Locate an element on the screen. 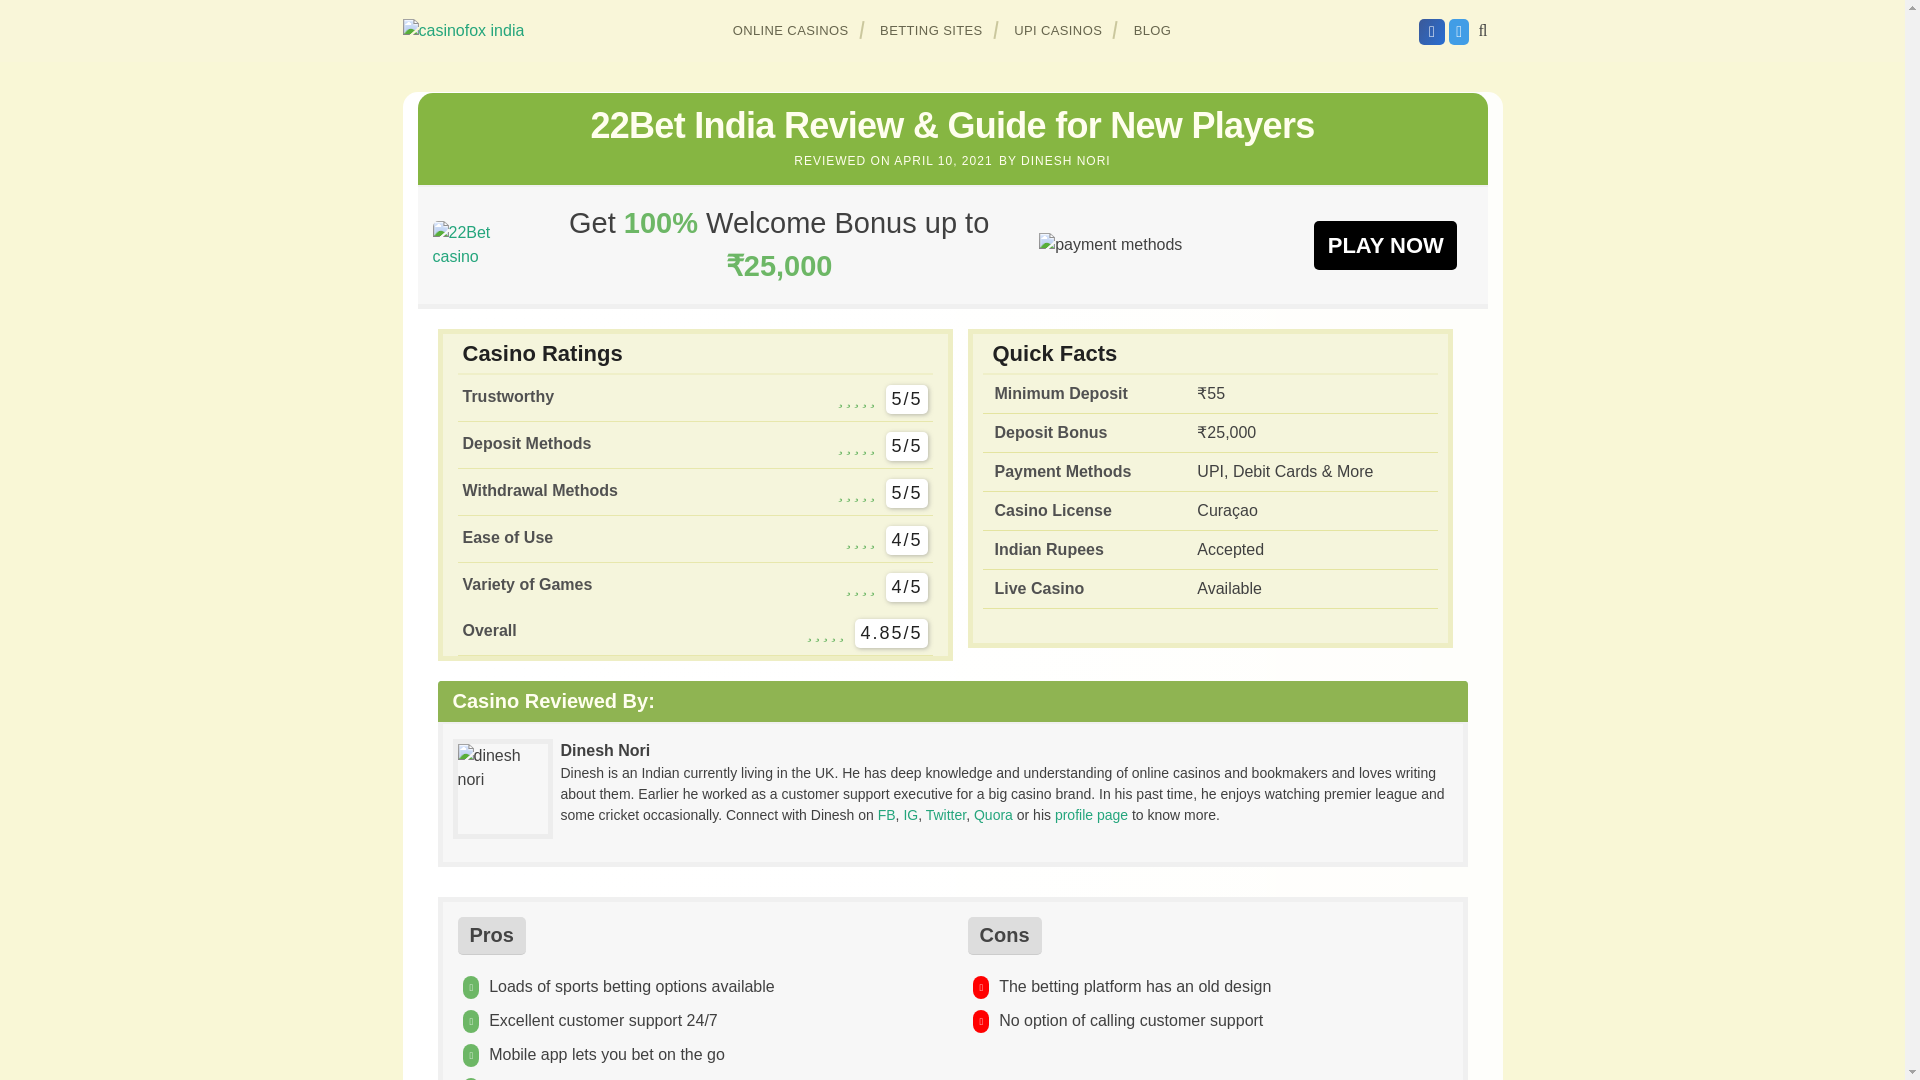  profile page is located at coordinates (1091, 814).